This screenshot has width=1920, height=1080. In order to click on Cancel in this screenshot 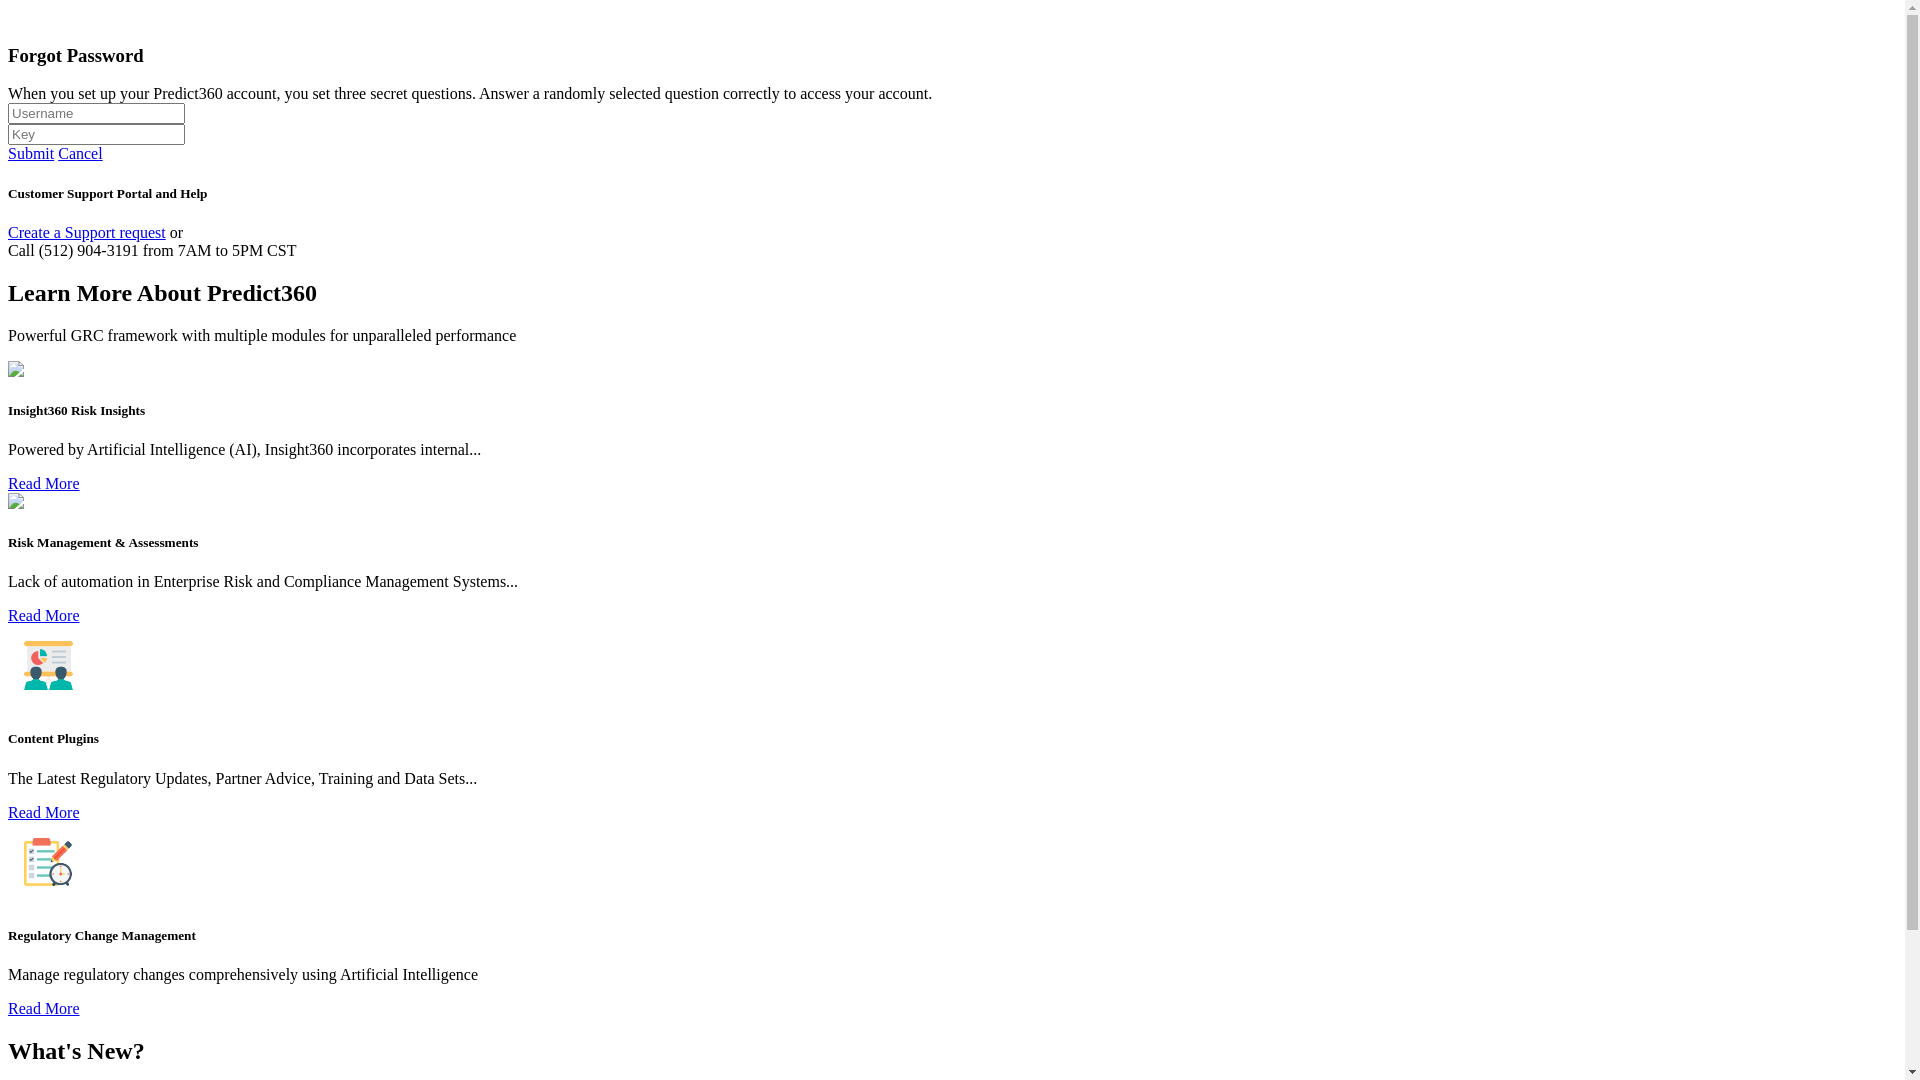, I will do `click(80, 154)`.